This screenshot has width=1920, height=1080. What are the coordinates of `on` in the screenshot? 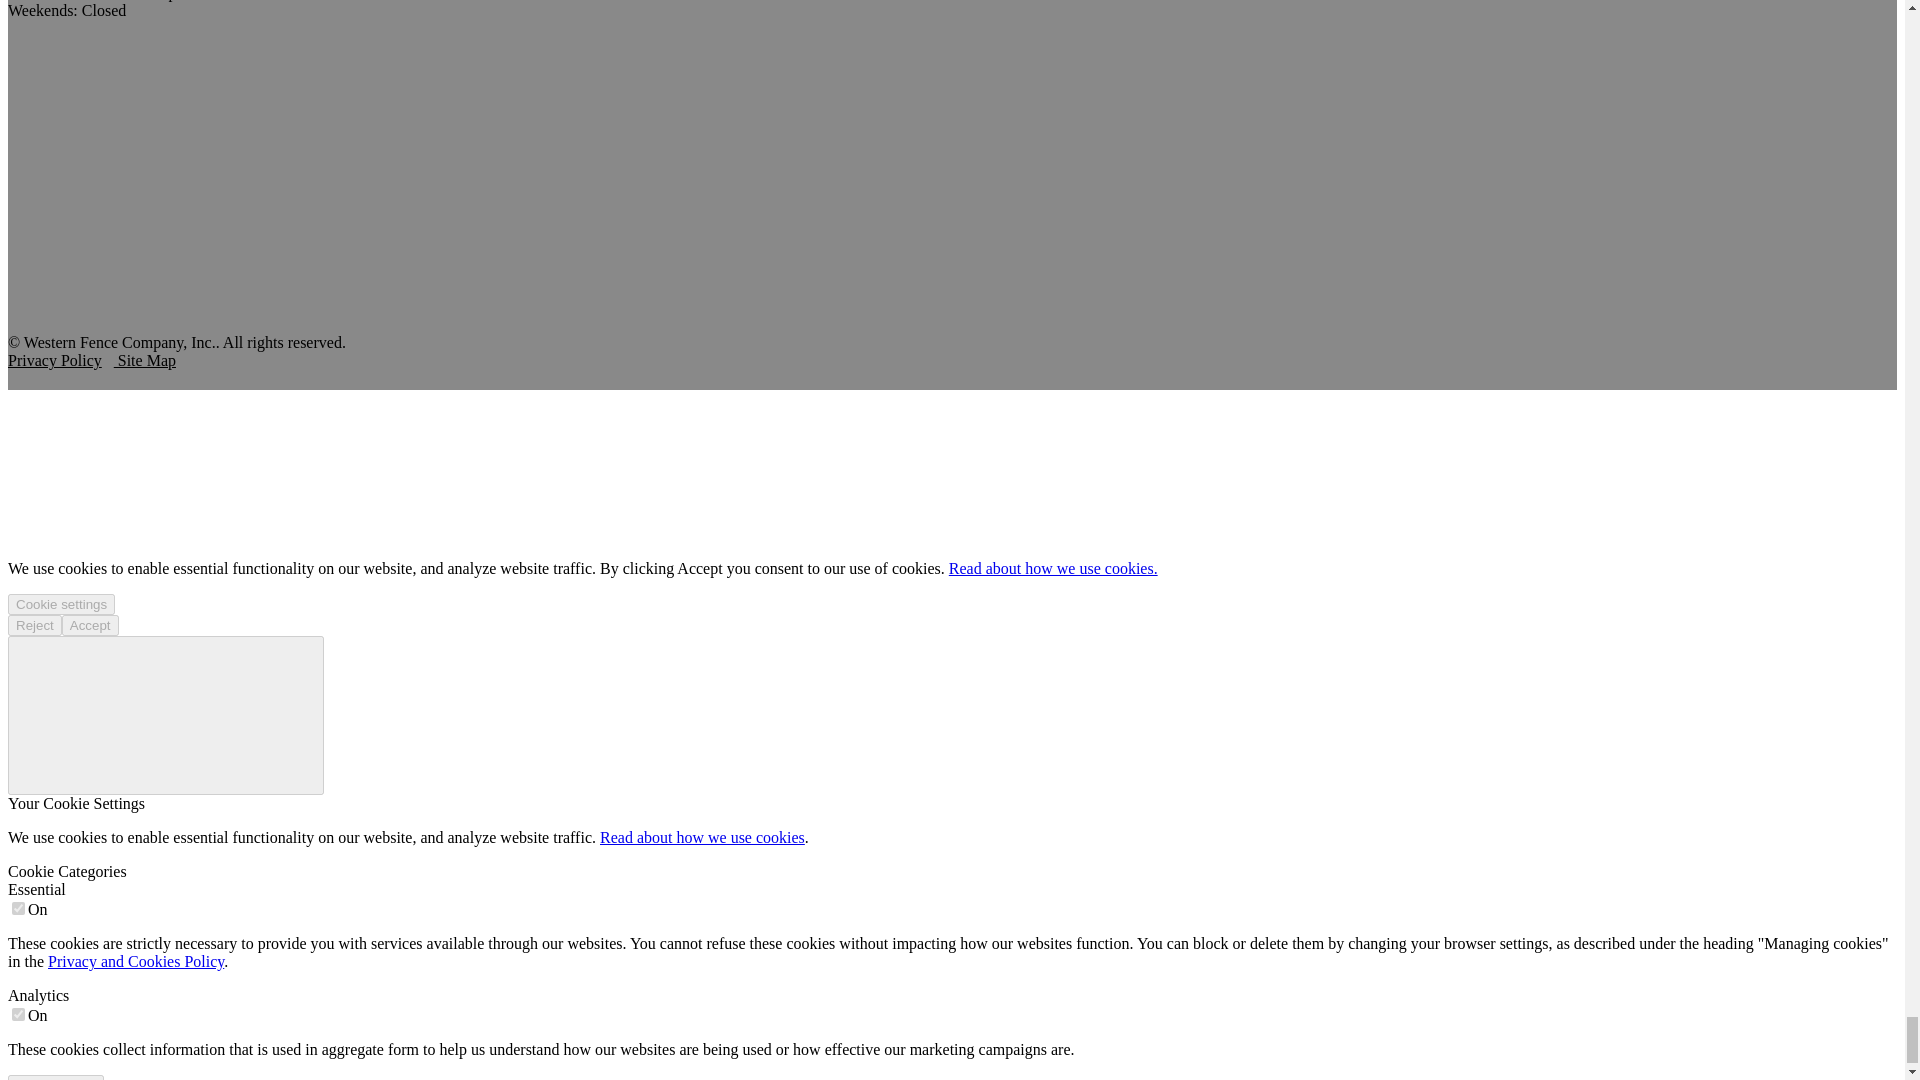 It's located at (18, 1014).